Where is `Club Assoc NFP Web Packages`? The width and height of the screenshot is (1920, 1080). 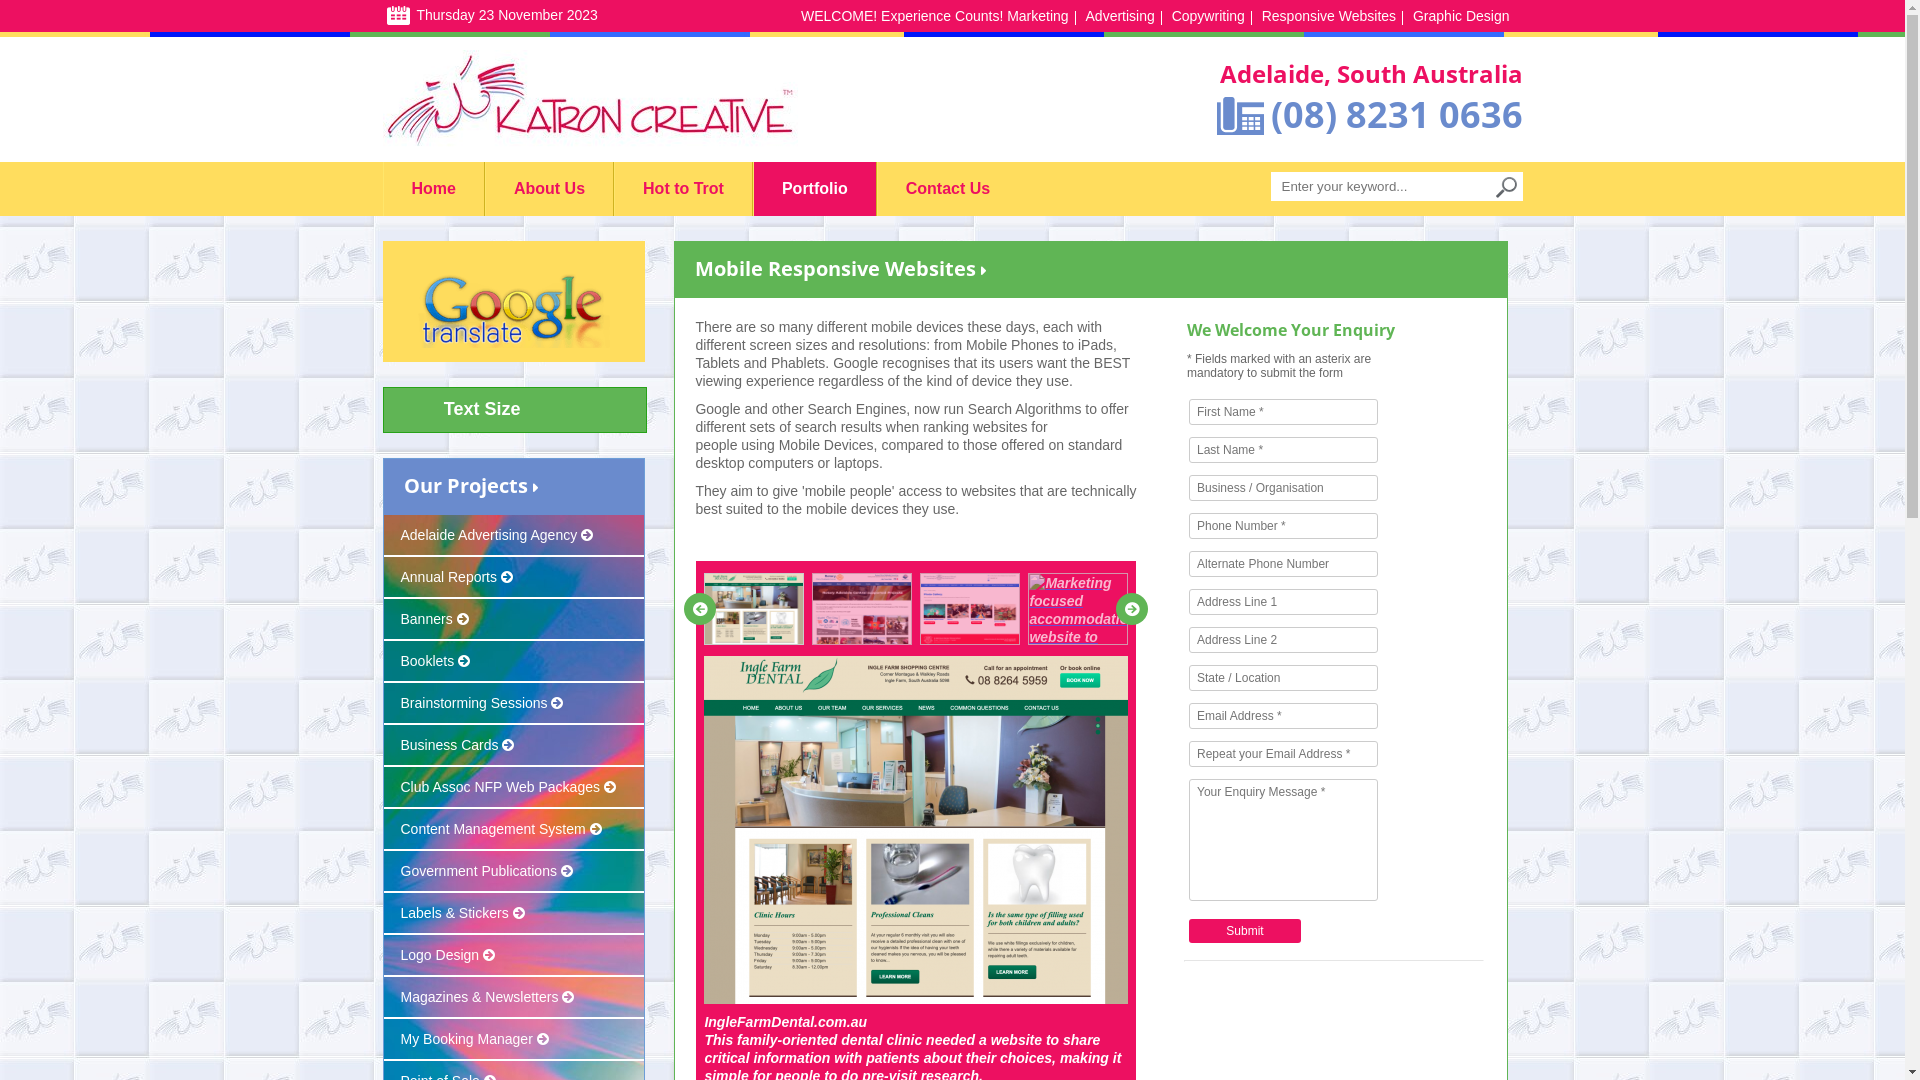
Club Assoc NFP Web Packages is located at coordinates (514, 788).